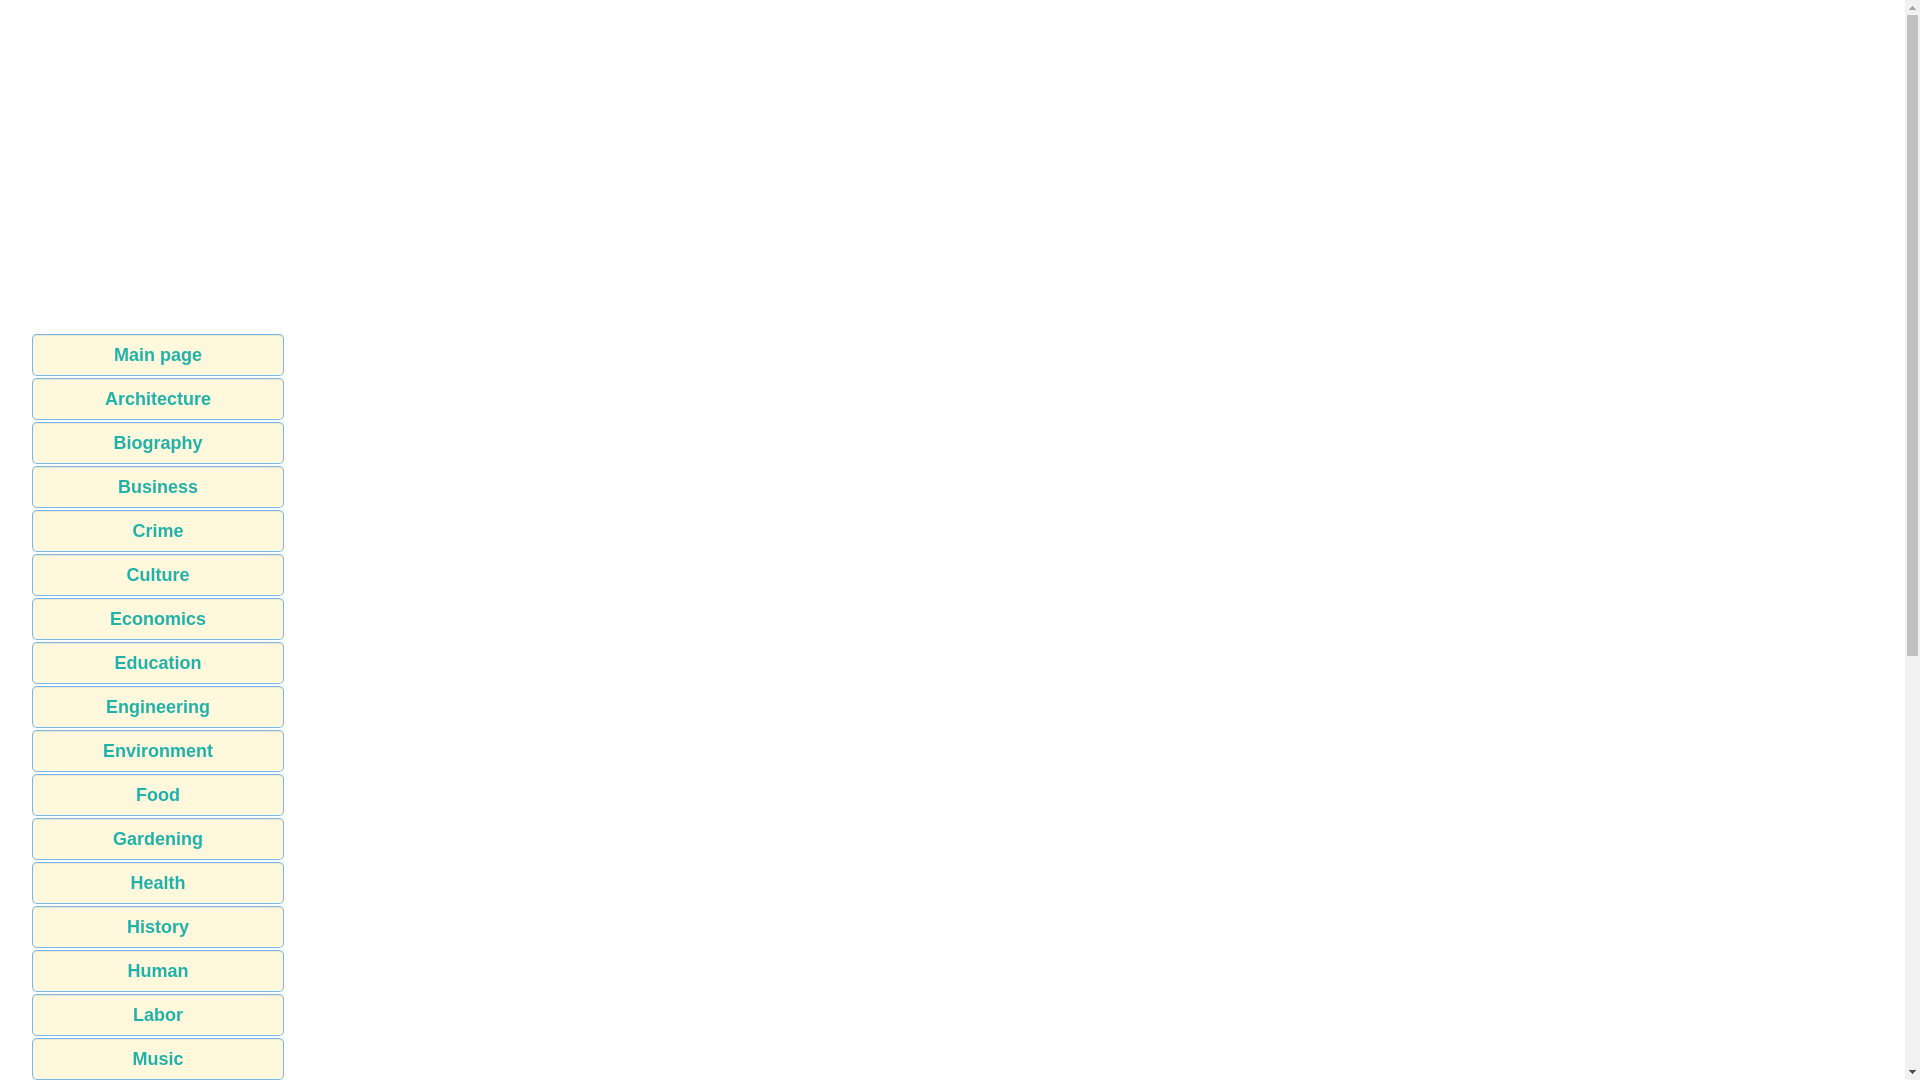 Image resolution: width=1920 pixels, height=1080 pixels. Describe the element at coordinates (158, 795) in the screenshot. I see `Food` at that location.